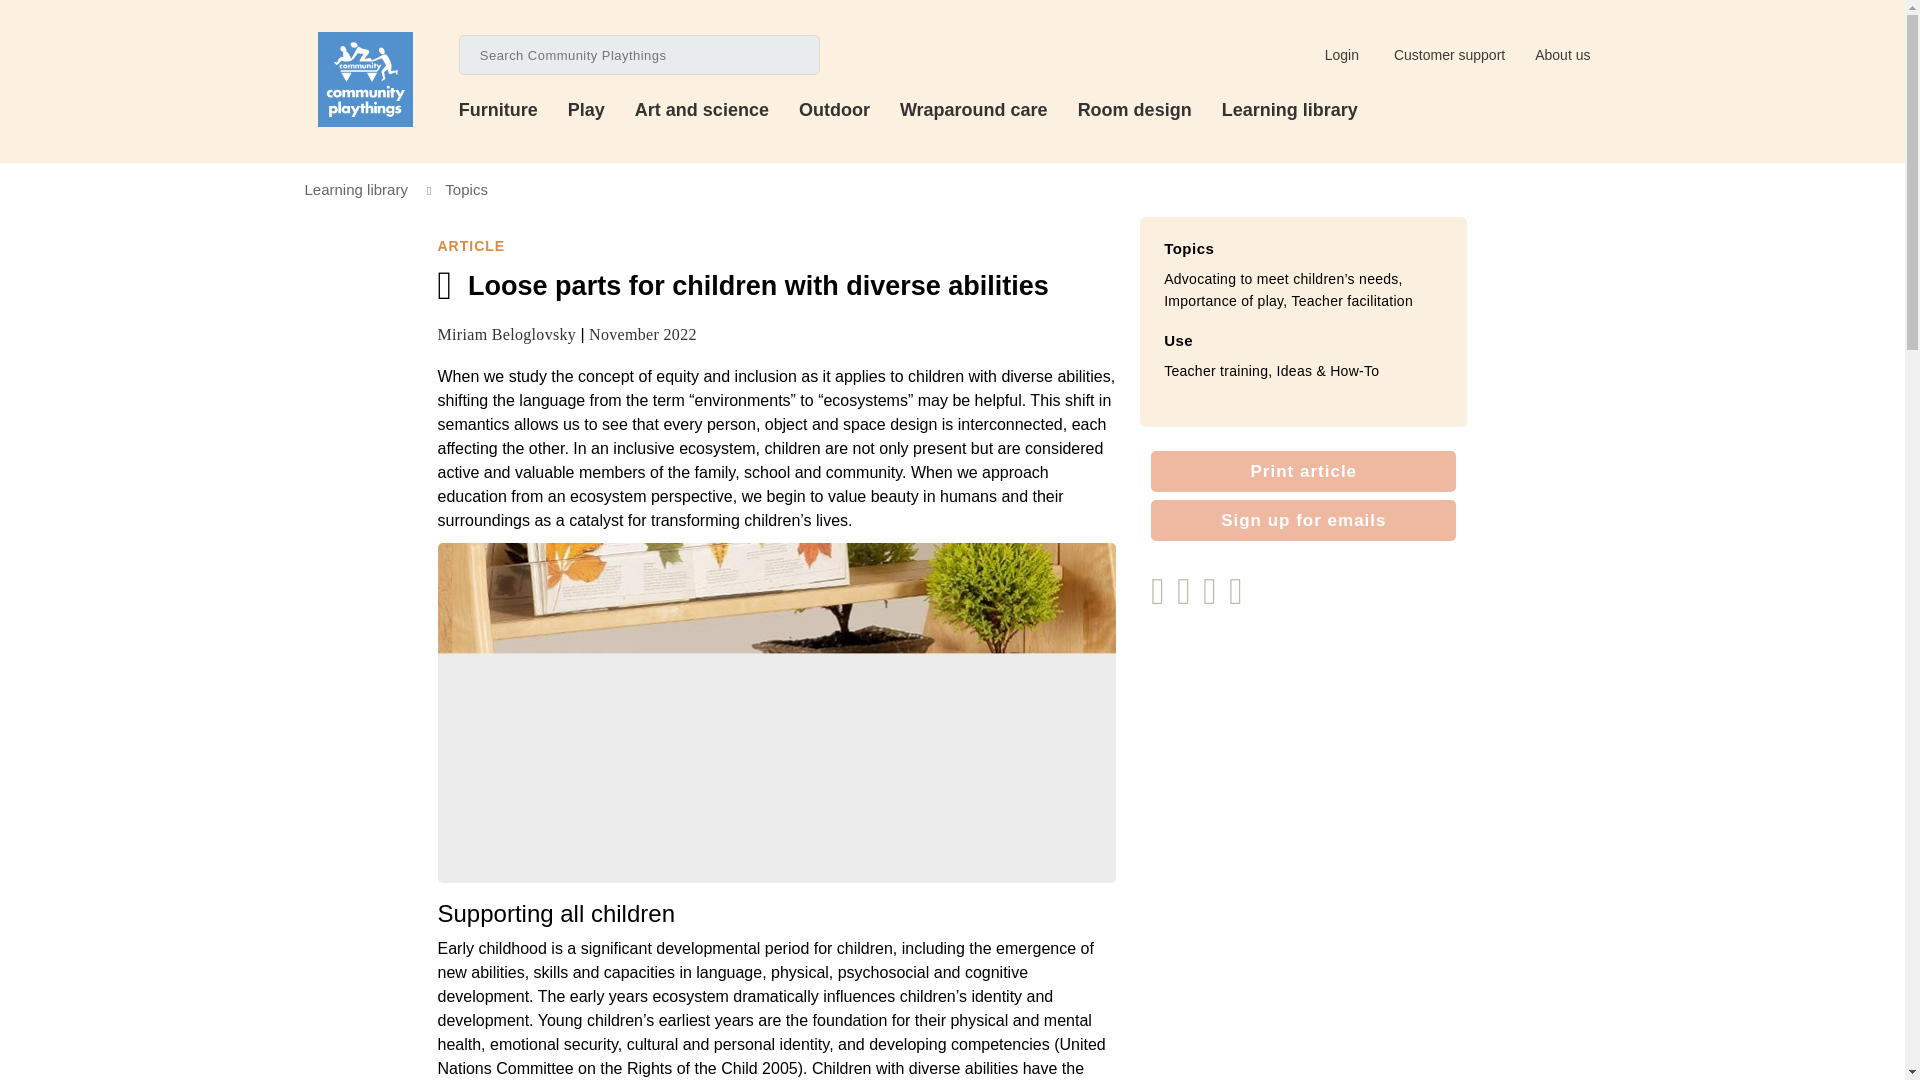 Image resolution: width=1920 pixels, height=1080 pixels. I want to click on About us, so click(1560, 55).